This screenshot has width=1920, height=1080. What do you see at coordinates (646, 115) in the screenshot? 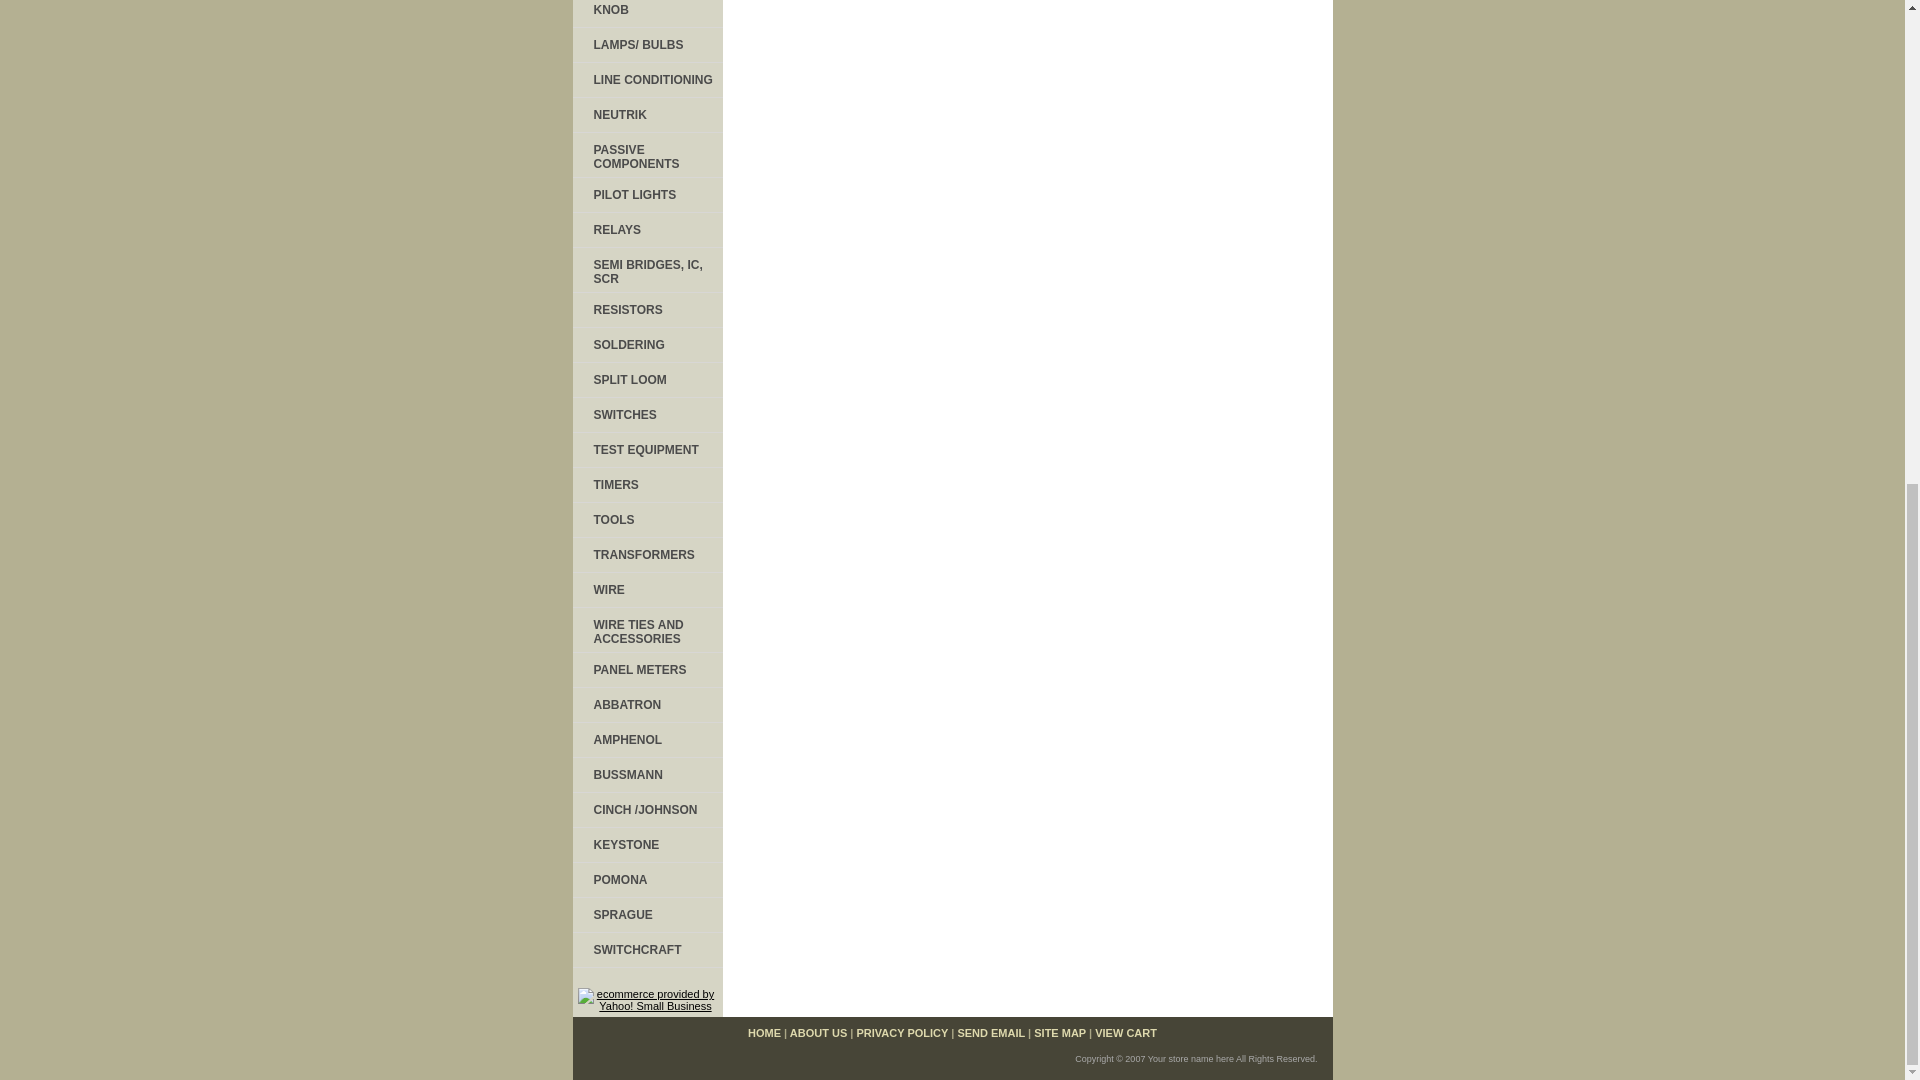
I see `NEUTRIK` at bounding box center [646, 115].